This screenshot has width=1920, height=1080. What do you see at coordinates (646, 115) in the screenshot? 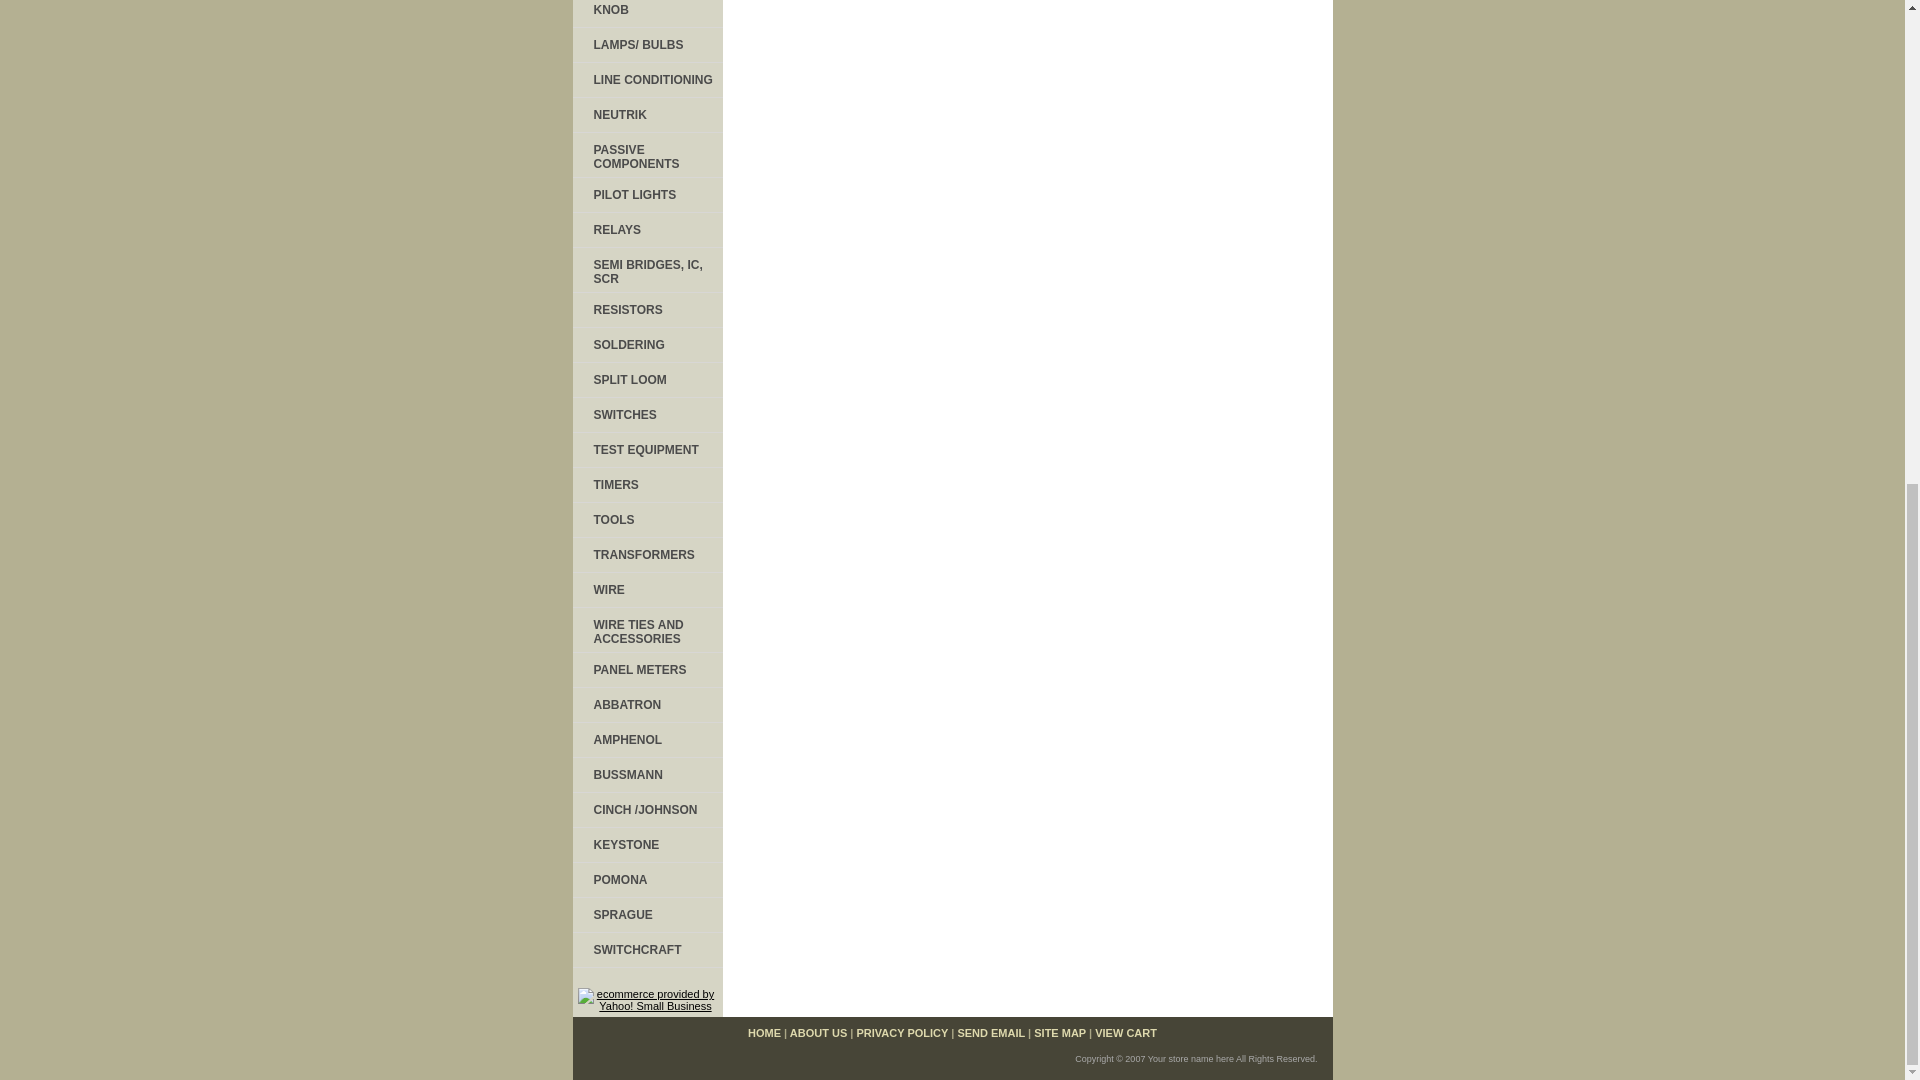
I see `NEUTRIK` at bounding box center [646, 115].